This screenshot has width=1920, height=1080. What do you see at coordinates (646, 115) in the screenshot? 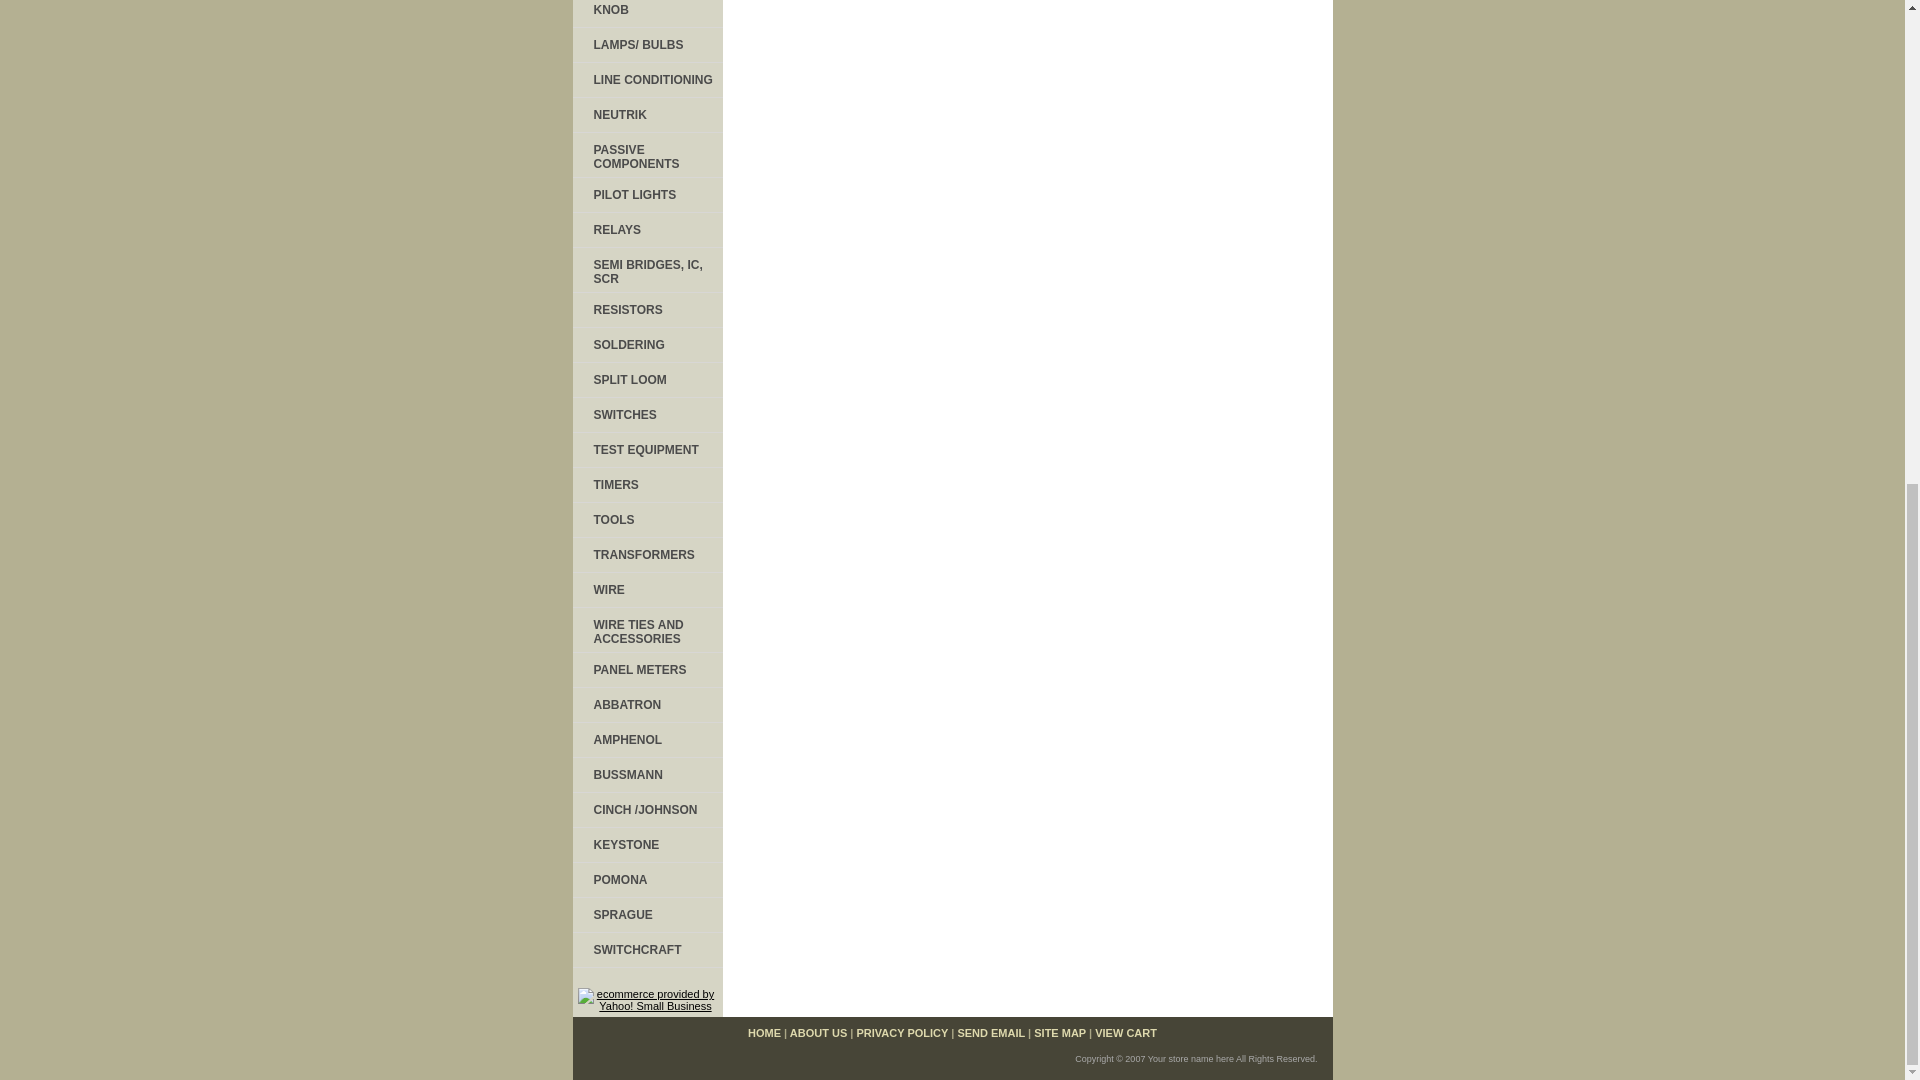
I see `NEUTRIK` at bounding box center [646, 115].